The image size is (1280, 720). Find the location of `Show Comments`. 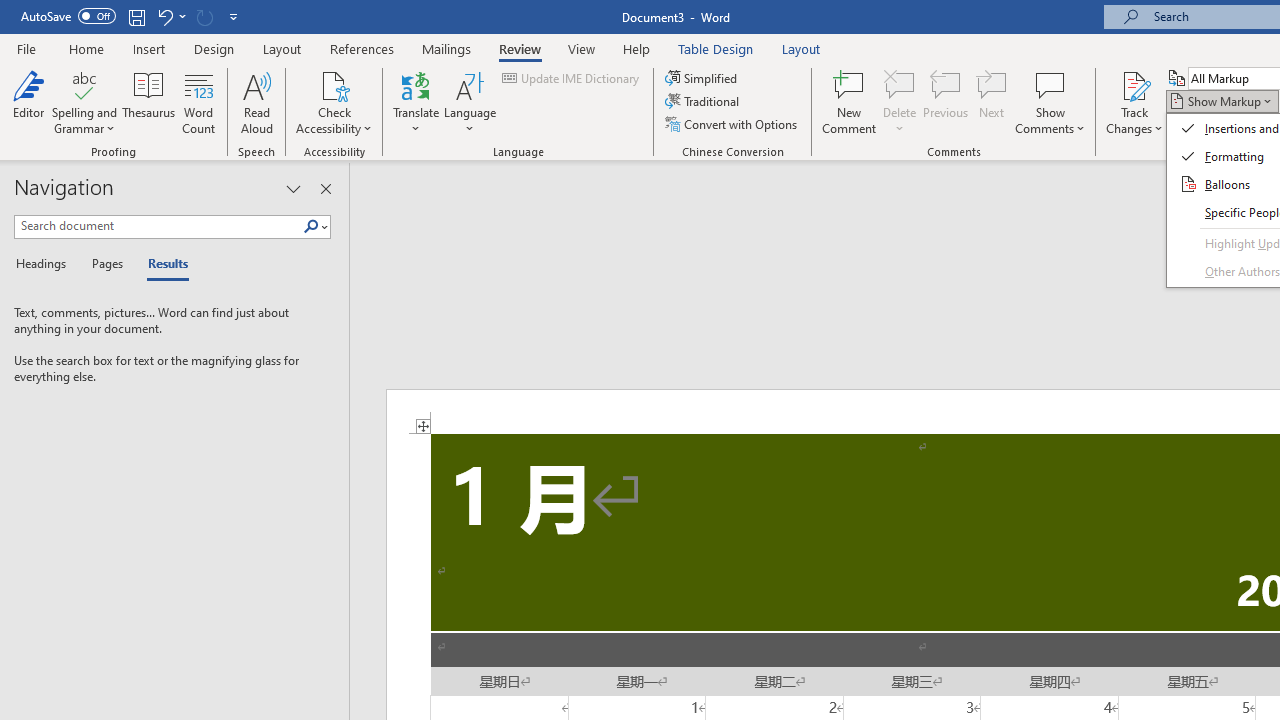

Show Comments is located at coordinates (1050, 102).